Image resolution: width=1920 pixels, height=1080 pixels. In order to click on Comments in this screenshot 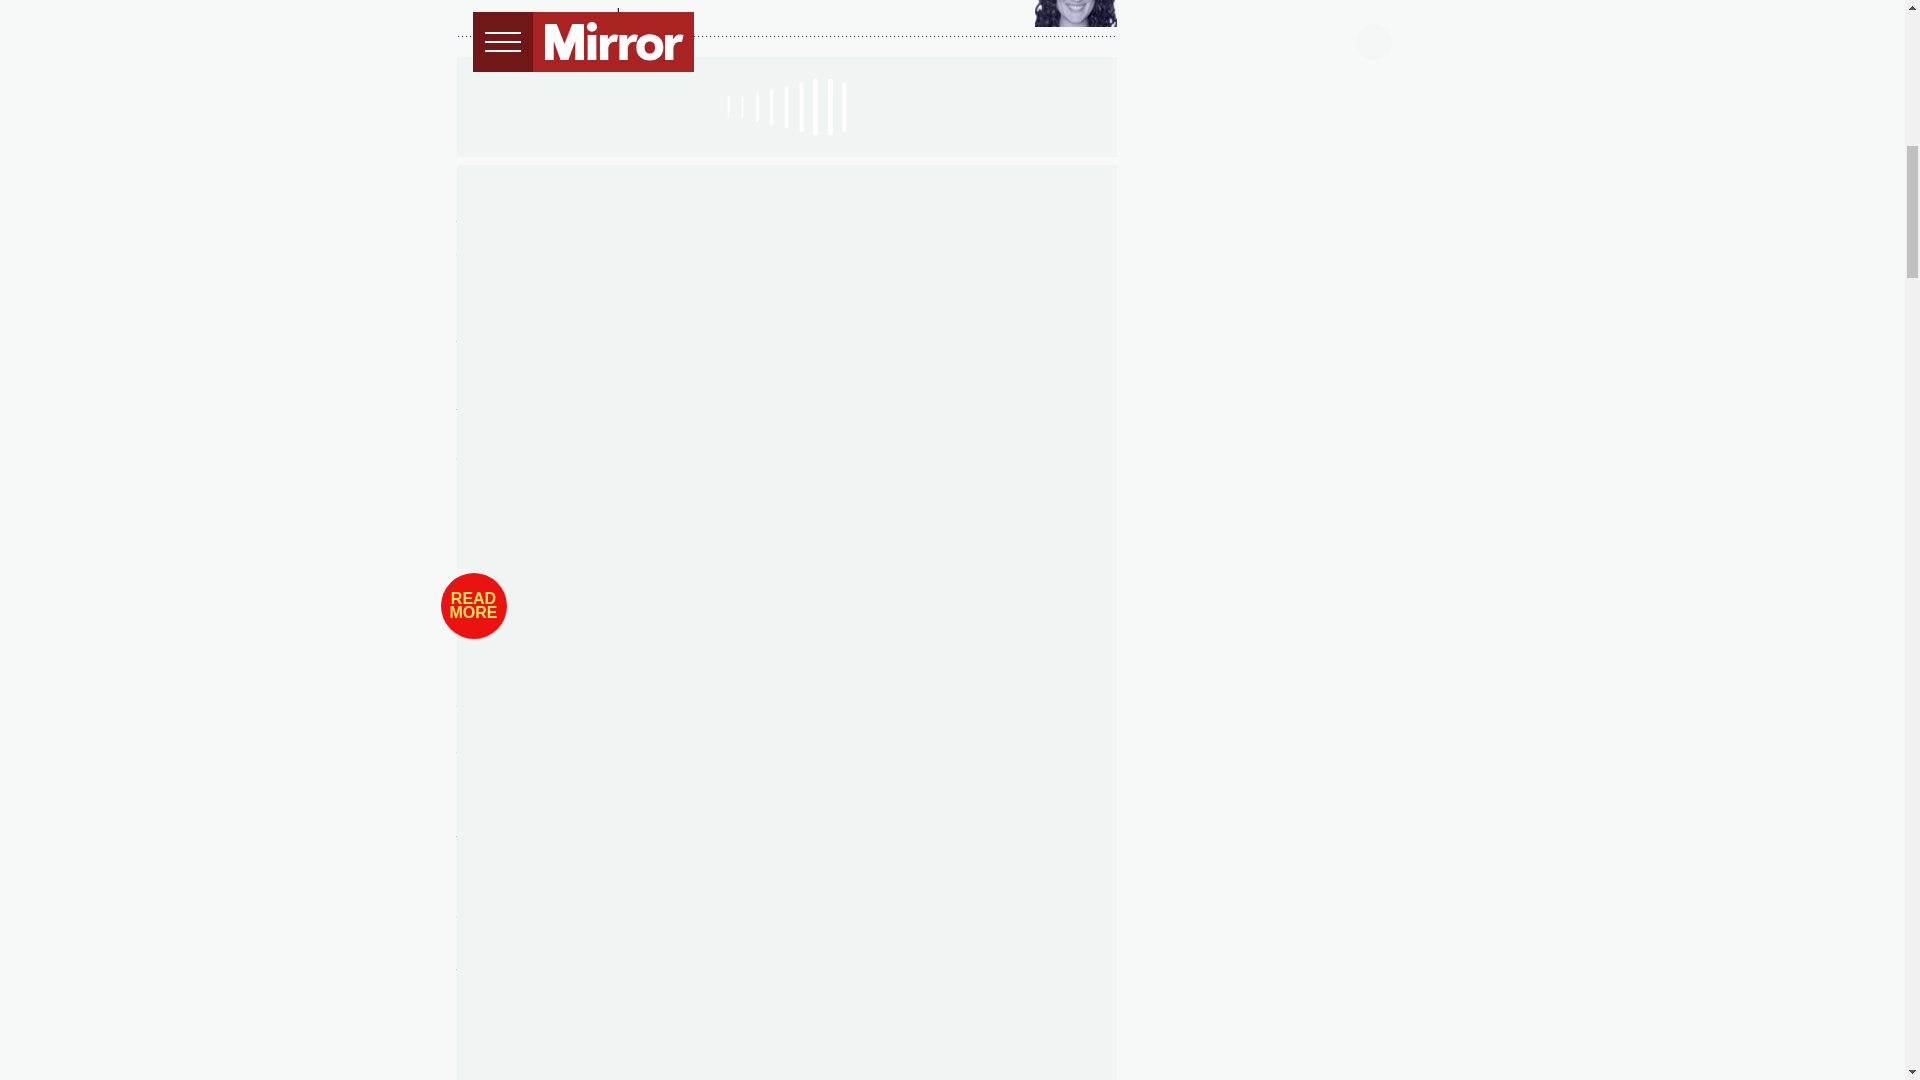, I will do `click(644, 14)`.